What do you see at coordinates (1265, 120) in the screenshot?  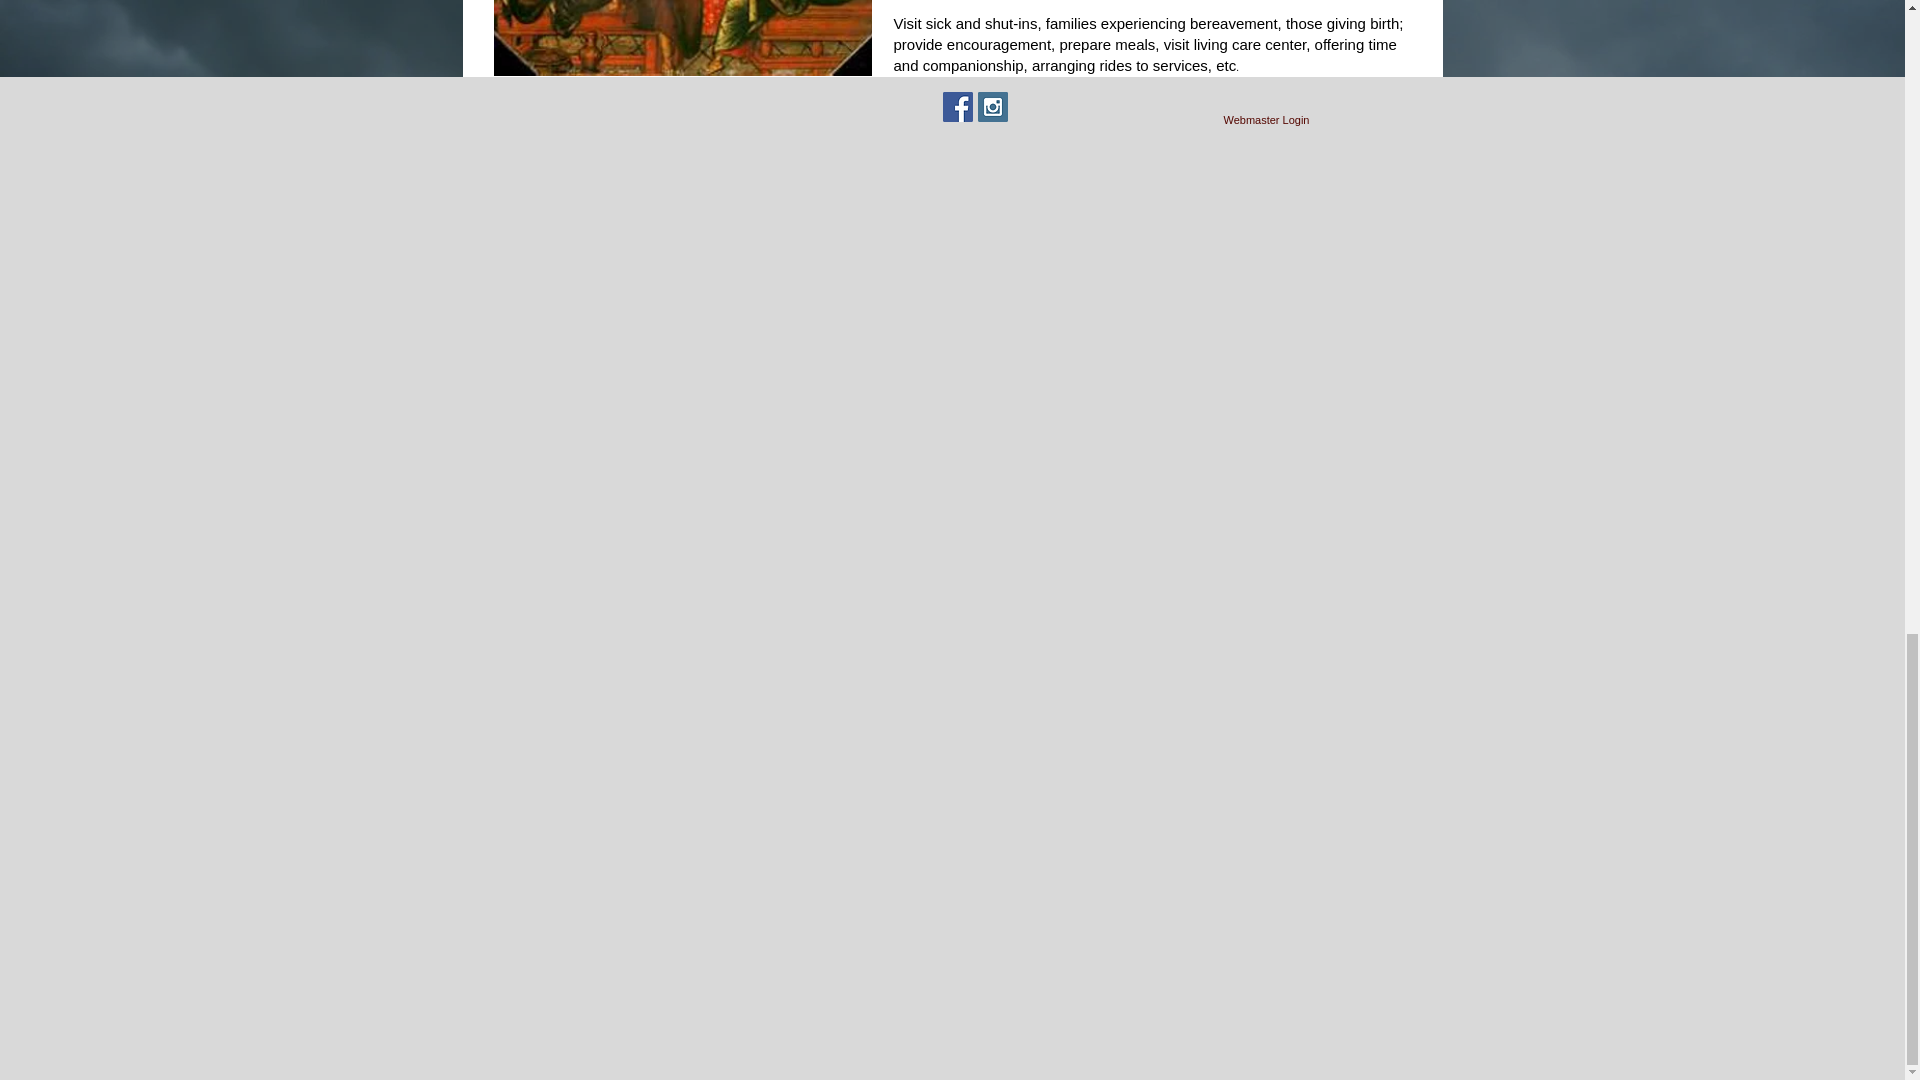 I see `Webmaster Login` at bounding box center [1265, 120].